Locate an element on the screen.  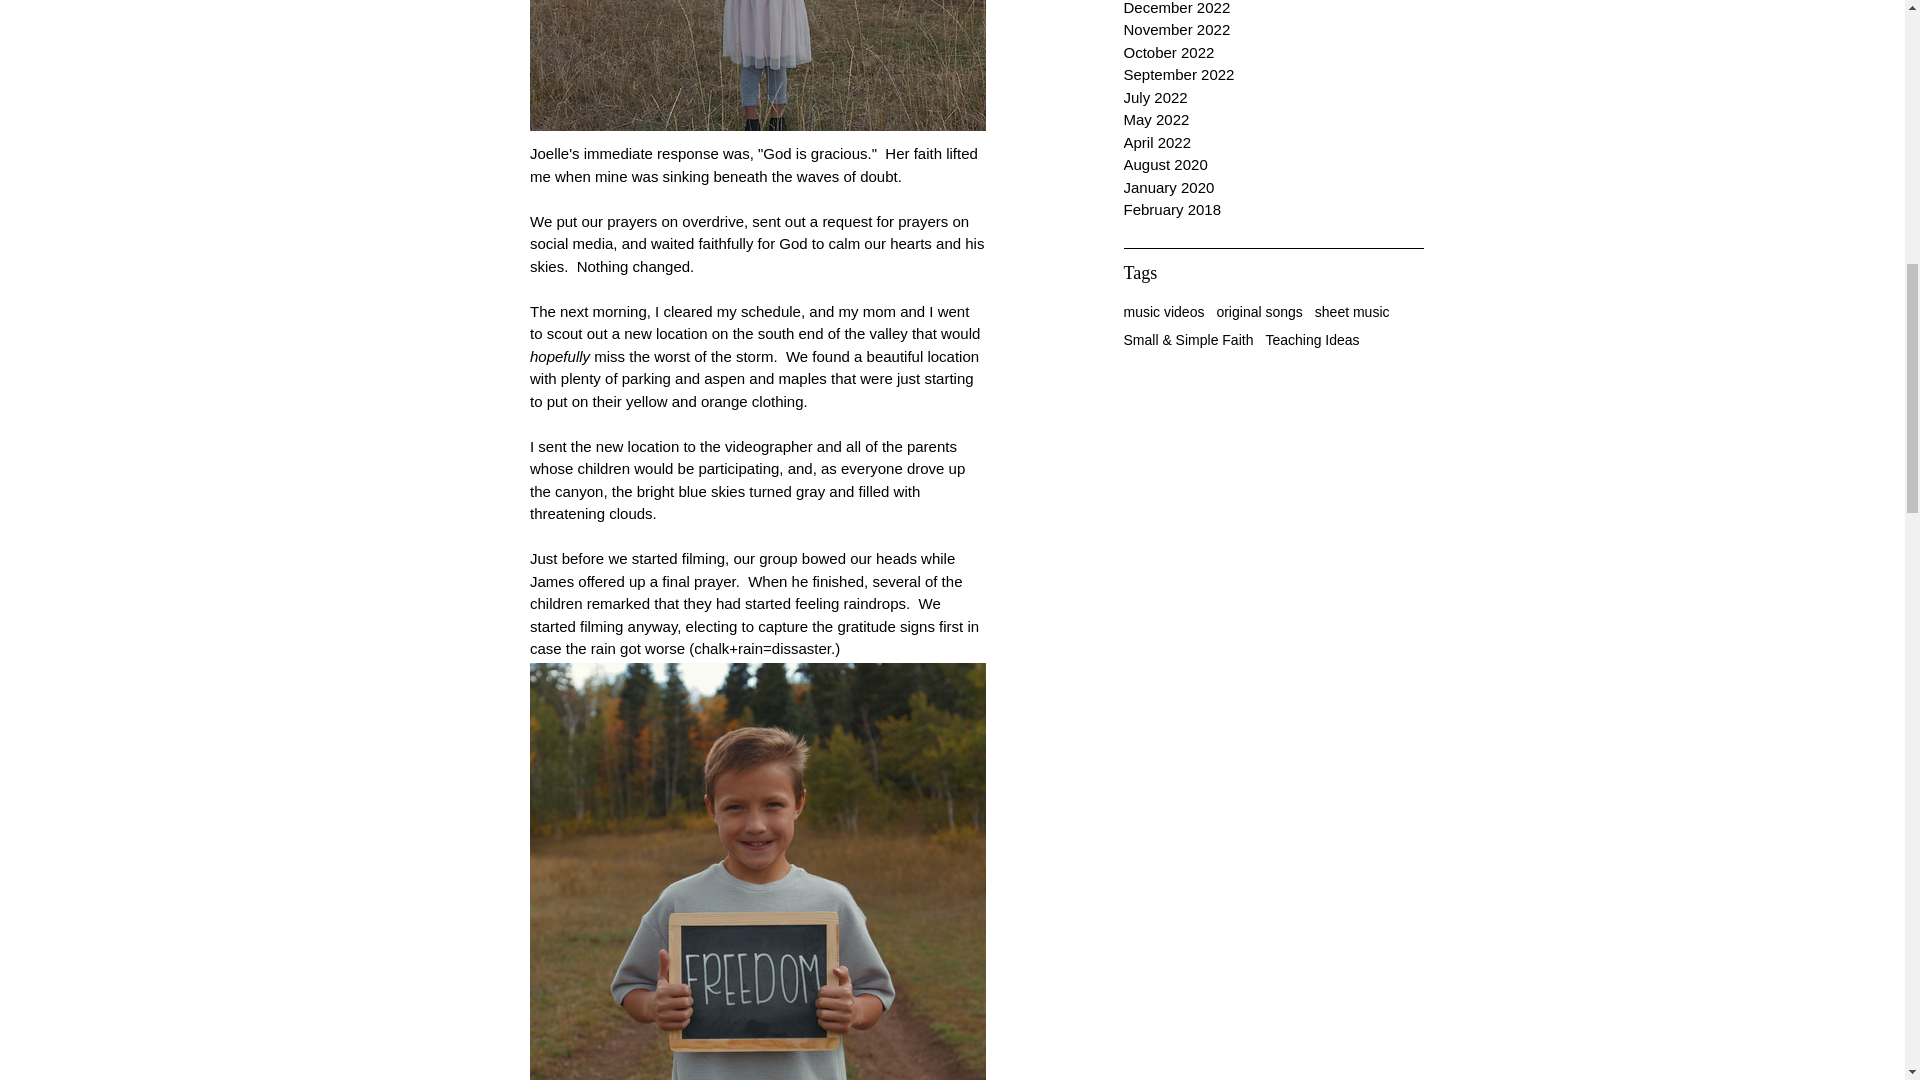
July 2022 is located at coordinates (1274, 98).